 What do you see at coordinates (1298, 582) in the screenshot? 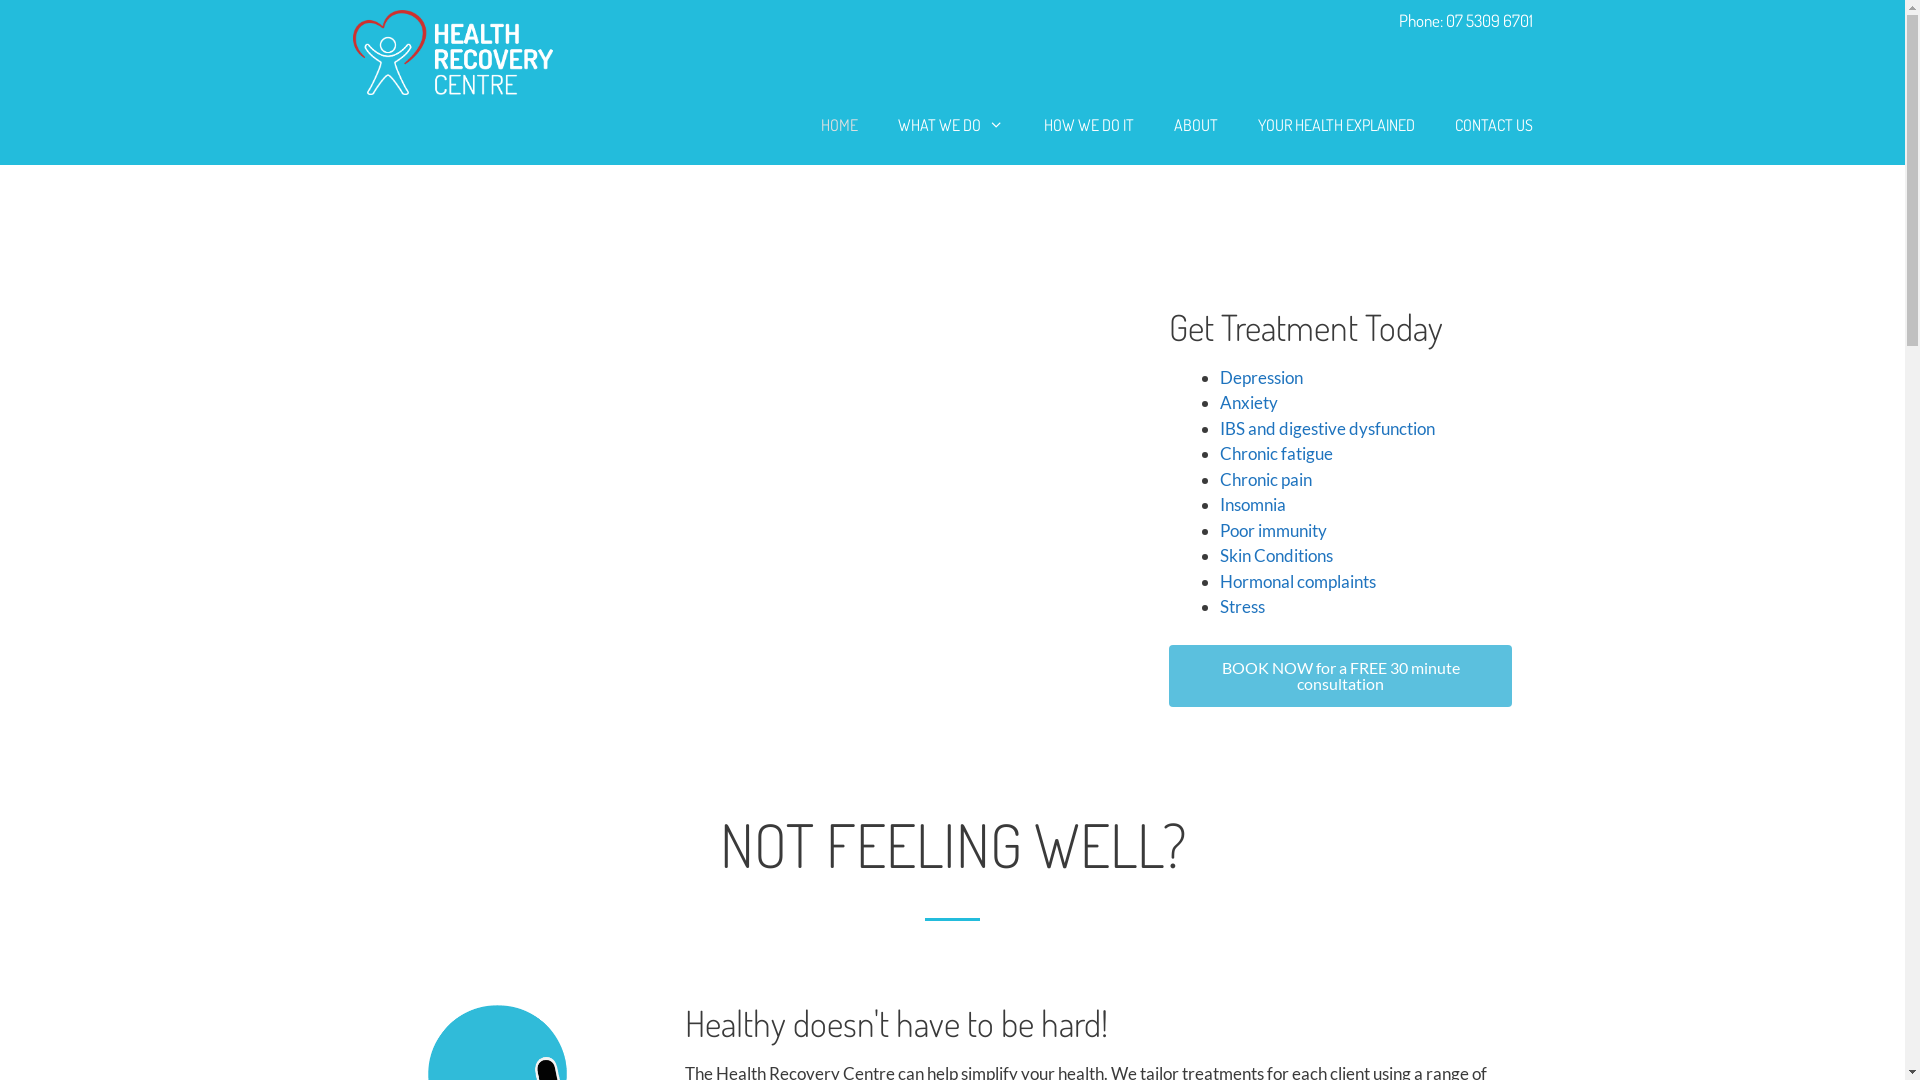
I see `Hormonal complaints` at bounding box center [1298, 582].